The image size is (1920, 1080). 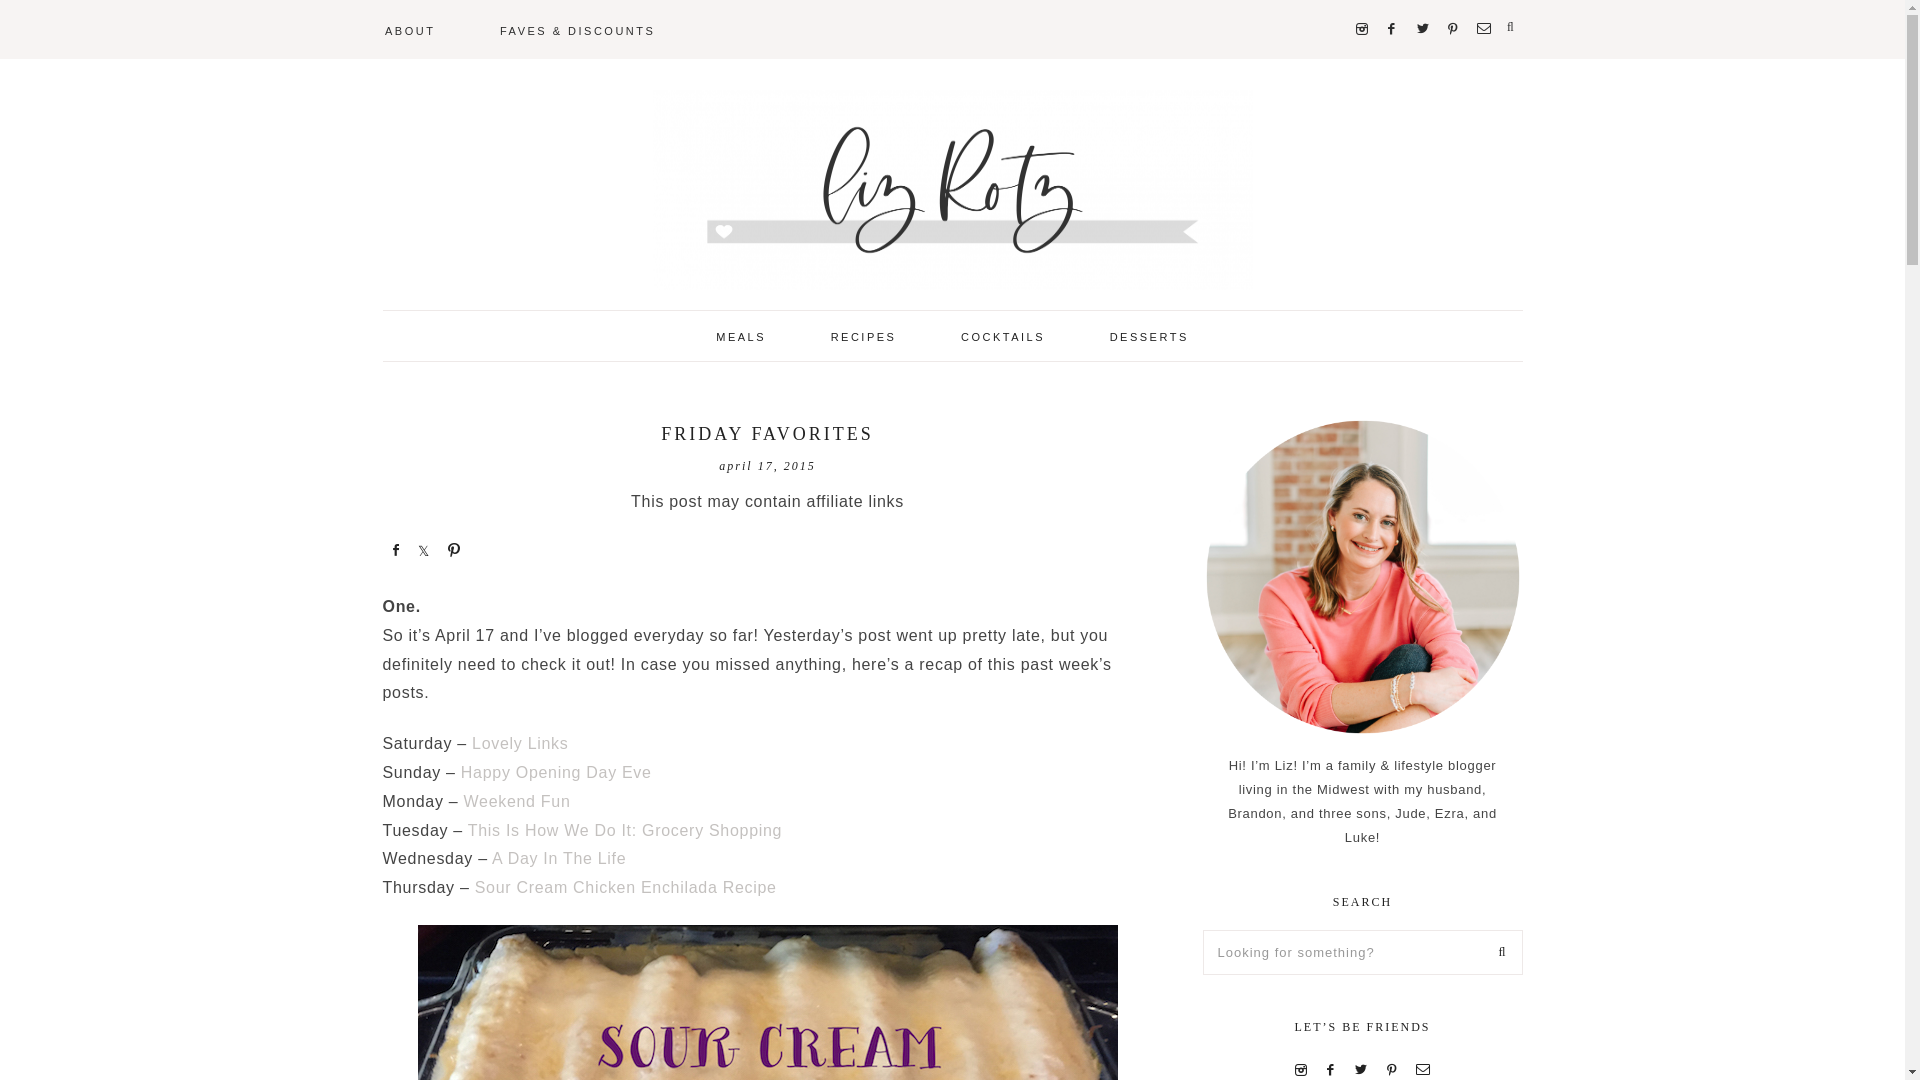 What do you see at coordinates (517, 801) in the screenshot?
I see `Weekend Fun` at bounding box center [517, 801].